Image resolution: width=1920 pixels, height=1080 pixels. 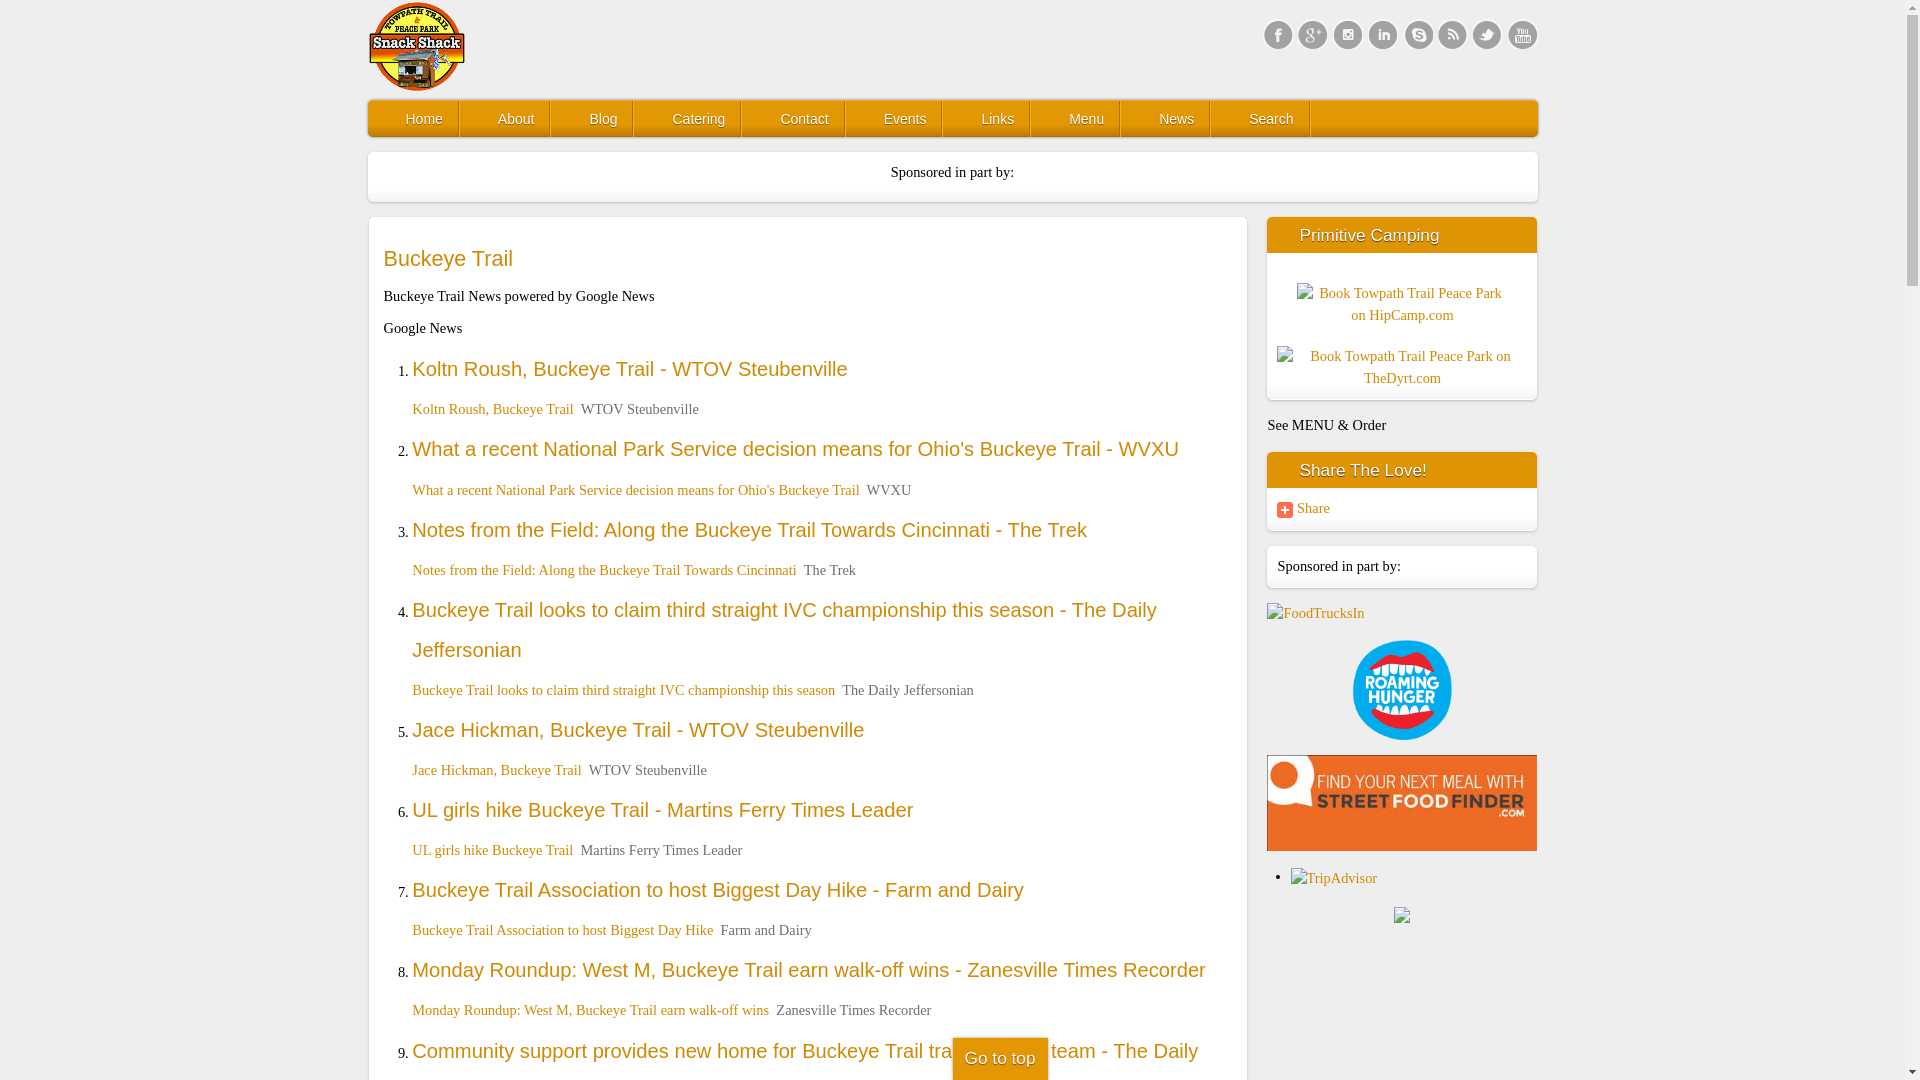 What do you see at coordinates (1382, 34) in the screenshot?
I see `LinkedIn` at bounding box center [1382, 34].